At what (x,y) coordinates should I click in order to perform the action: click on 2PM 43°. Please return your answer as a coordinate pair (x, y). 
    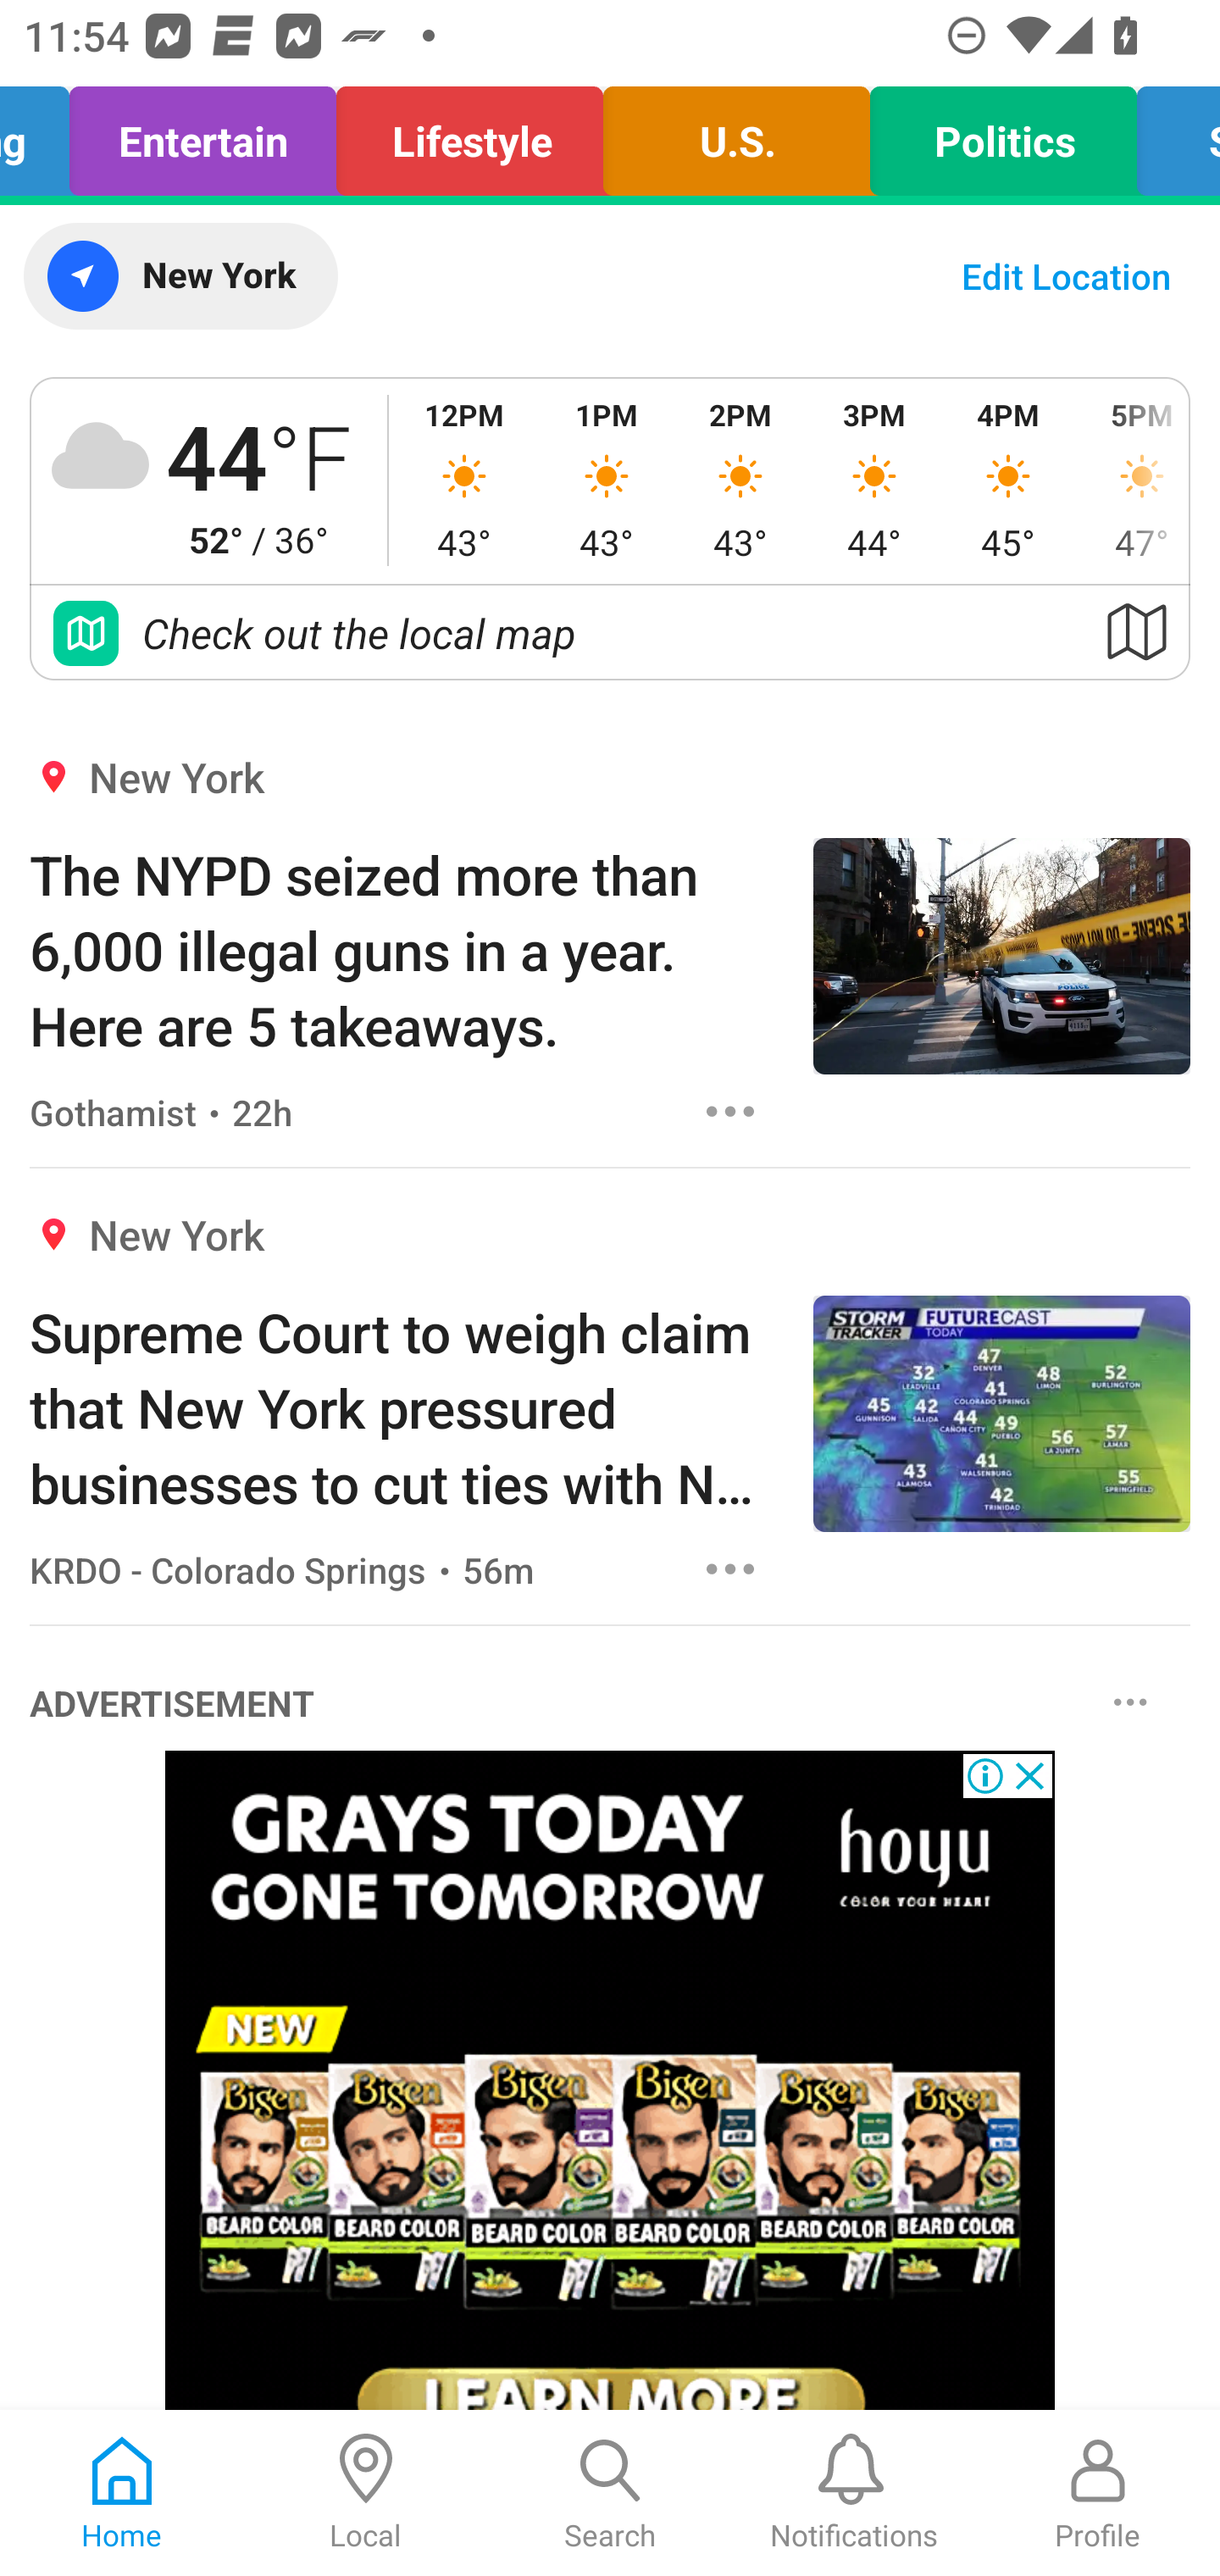
    Looking at the image, I should click on (740, 480).